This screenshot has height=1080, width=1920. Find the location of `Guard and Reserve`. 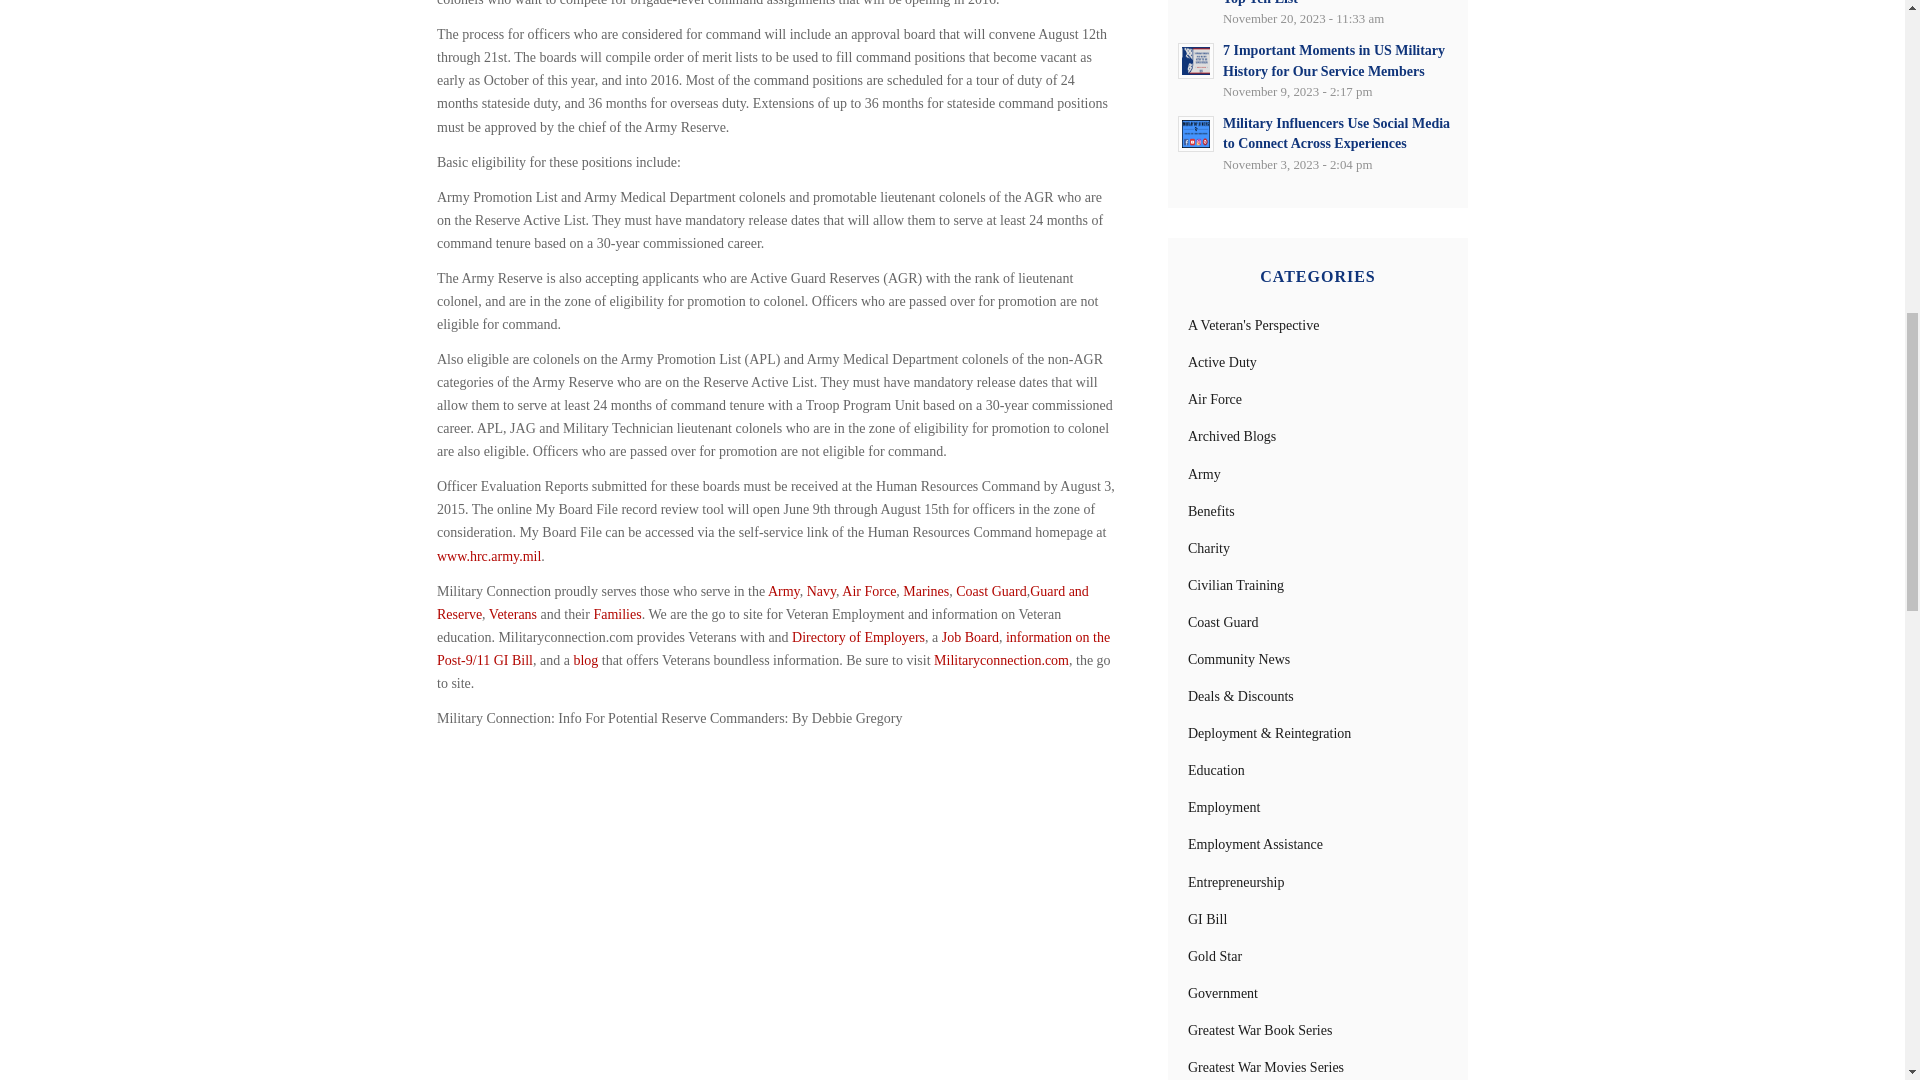

Guard and Reserve is located at coordinates (762, 603).